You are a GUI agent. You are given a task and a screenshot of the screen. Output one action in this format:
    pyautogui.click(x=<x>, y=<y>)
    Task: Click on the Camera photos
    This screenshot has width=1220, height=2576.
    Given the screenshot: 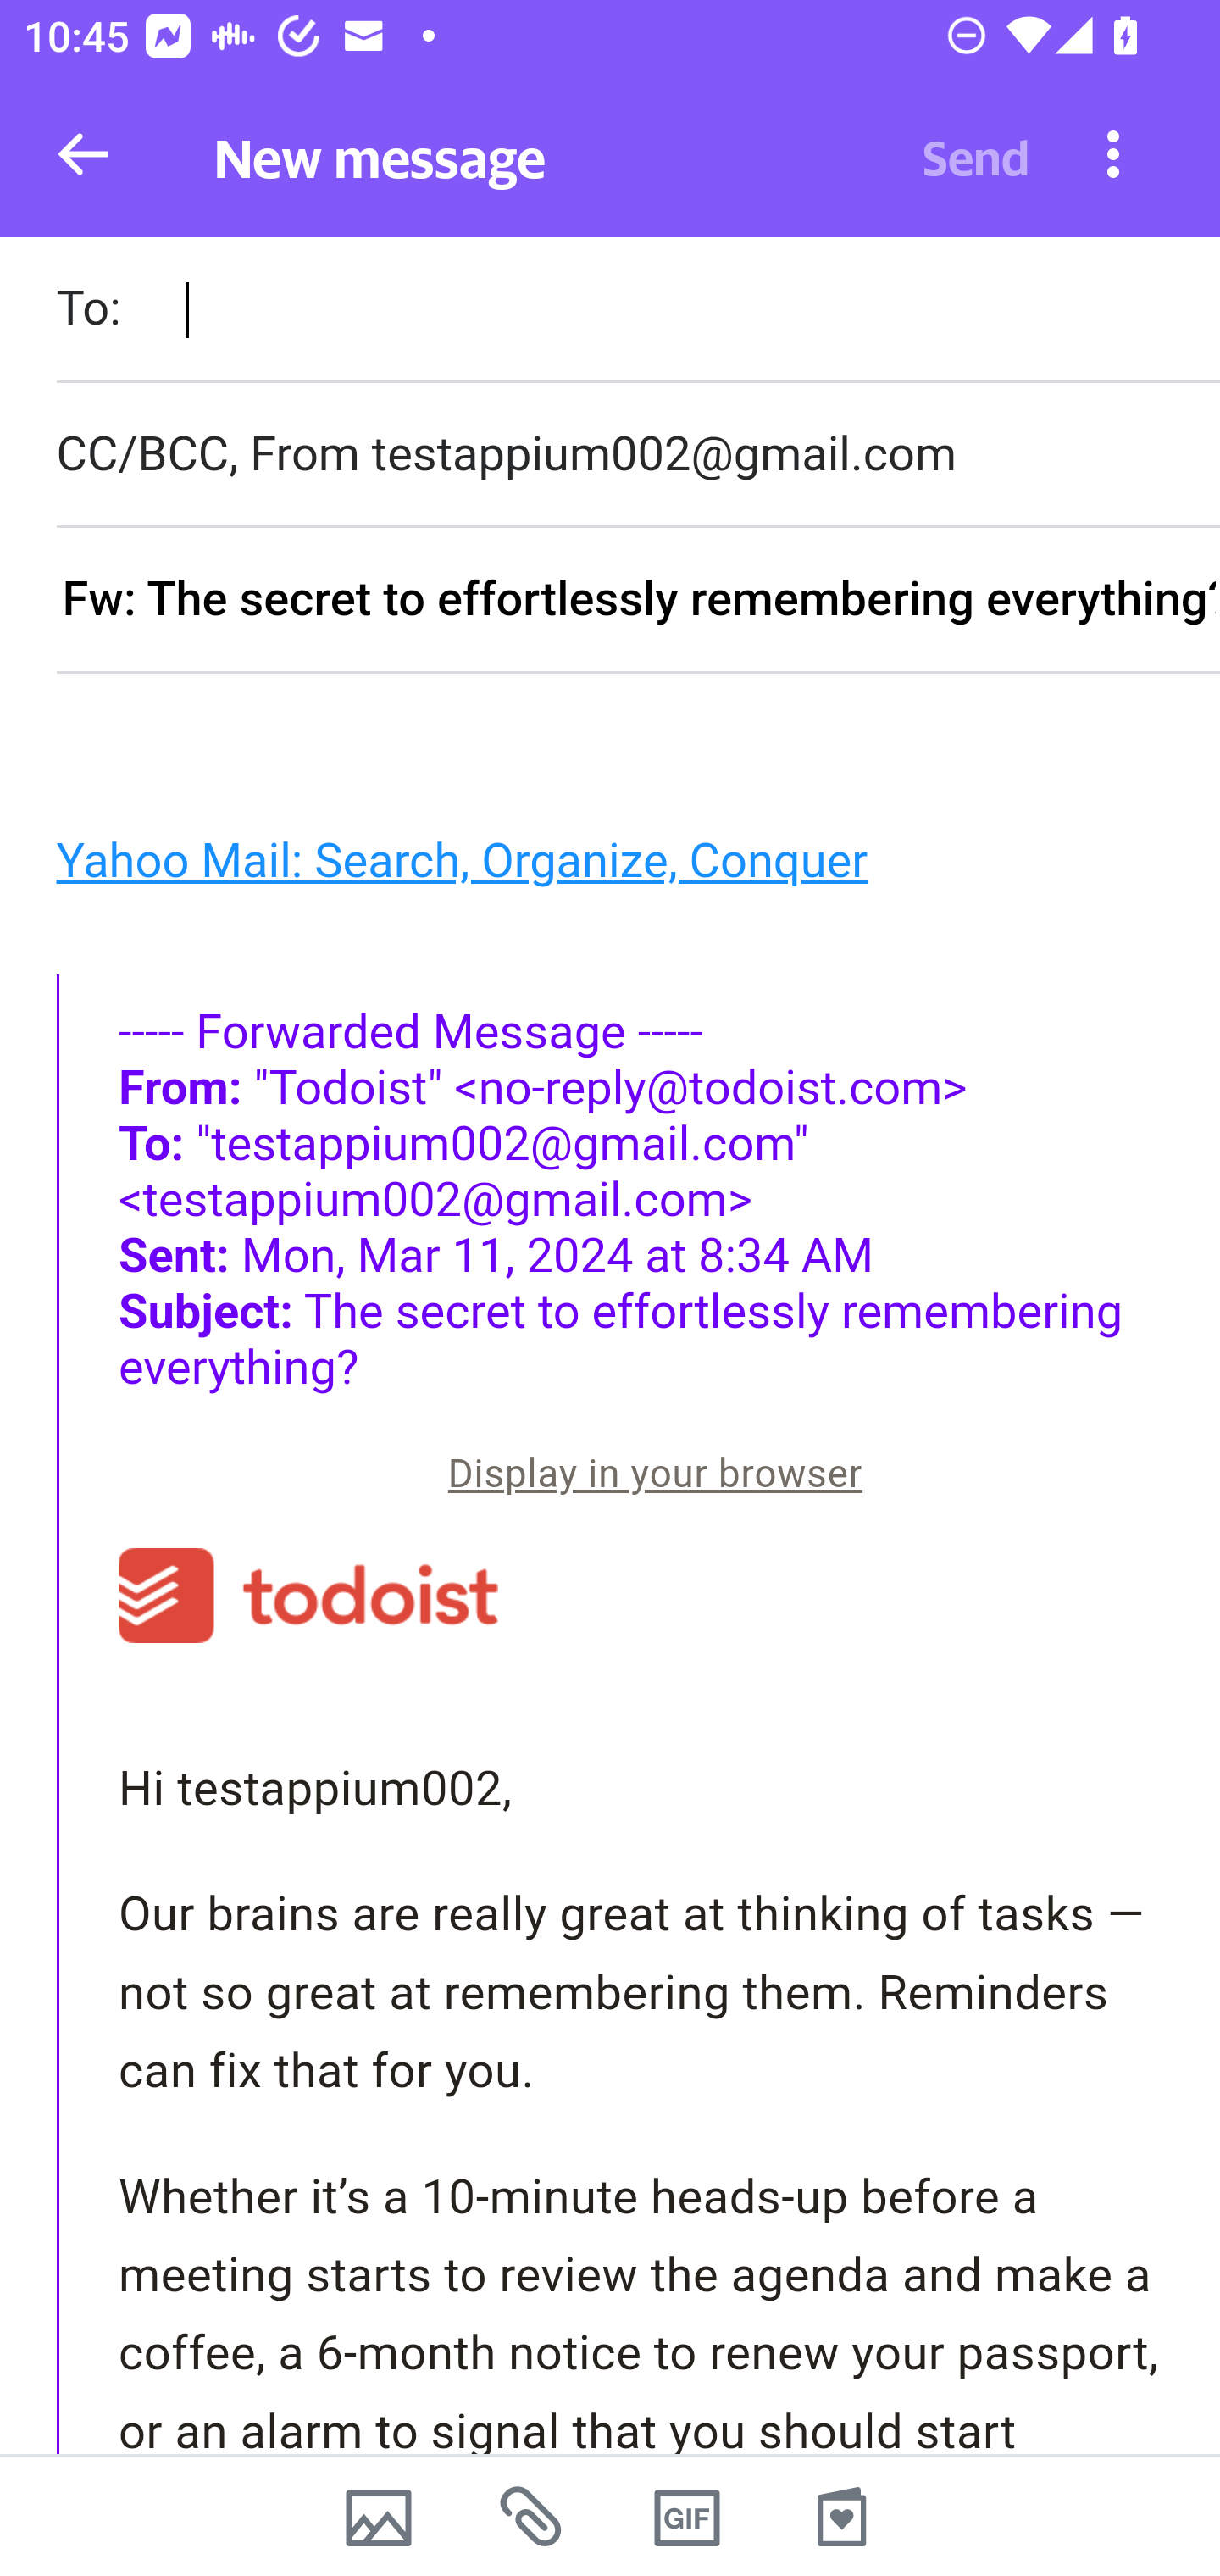 What is the action you would take?
    pyautogui.click(x=378, y=2517)
    